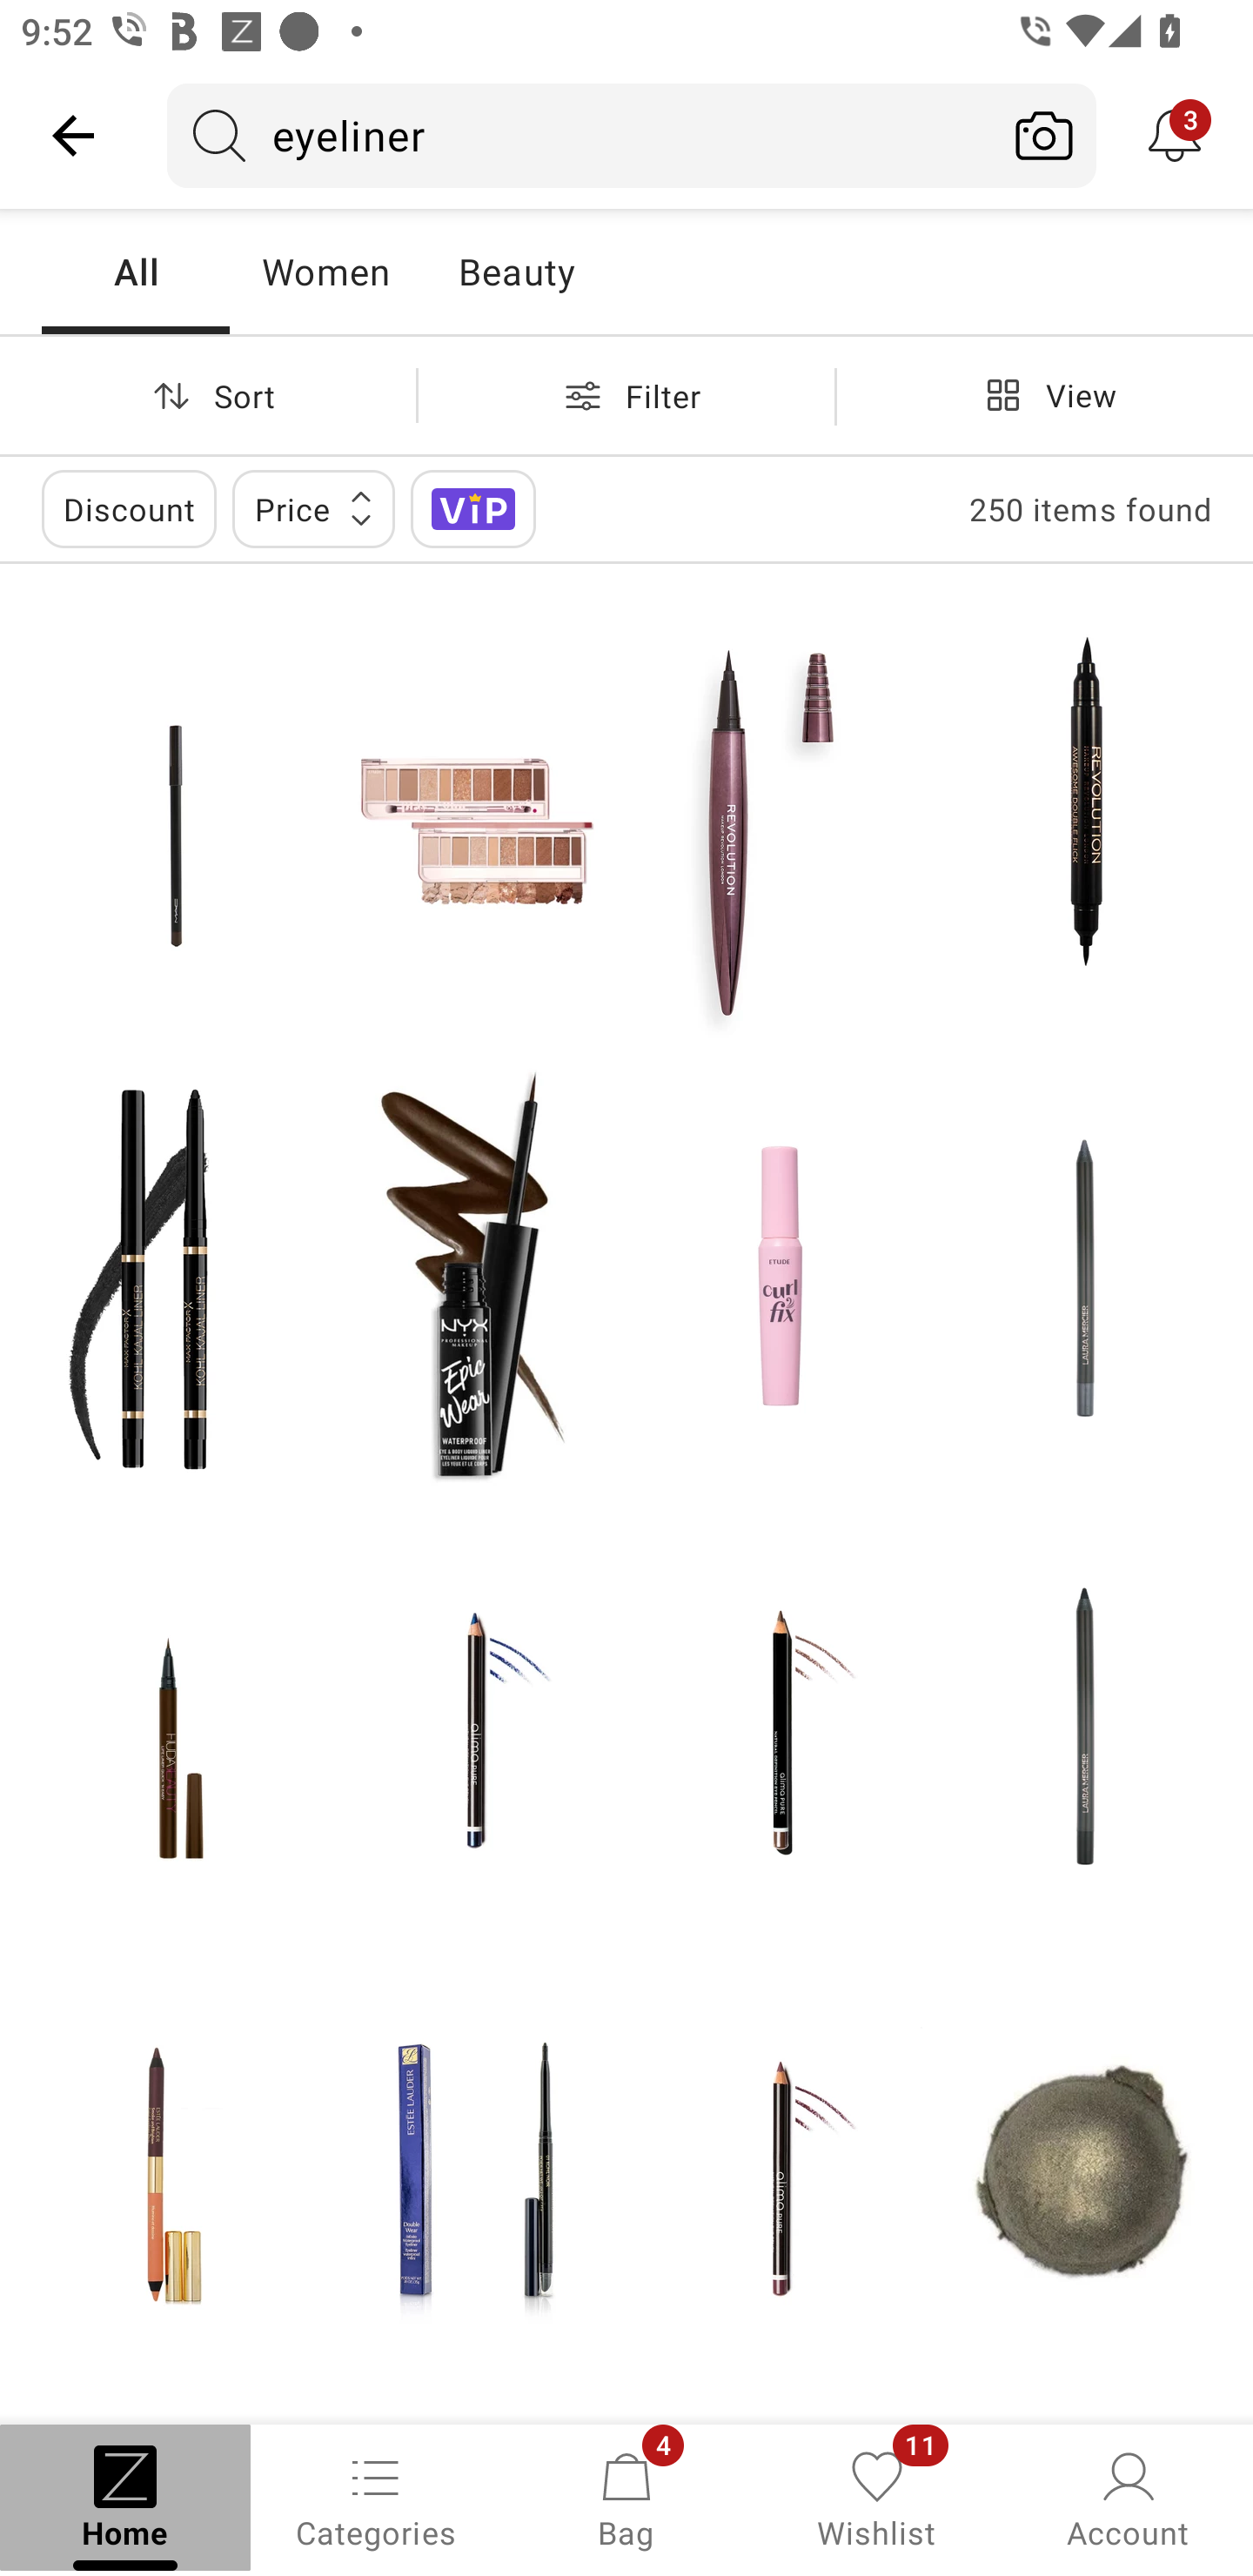  What do you see at coordinates (129, 508) in the screenshot?
I see `Discount` at bounding box center [129, 508].